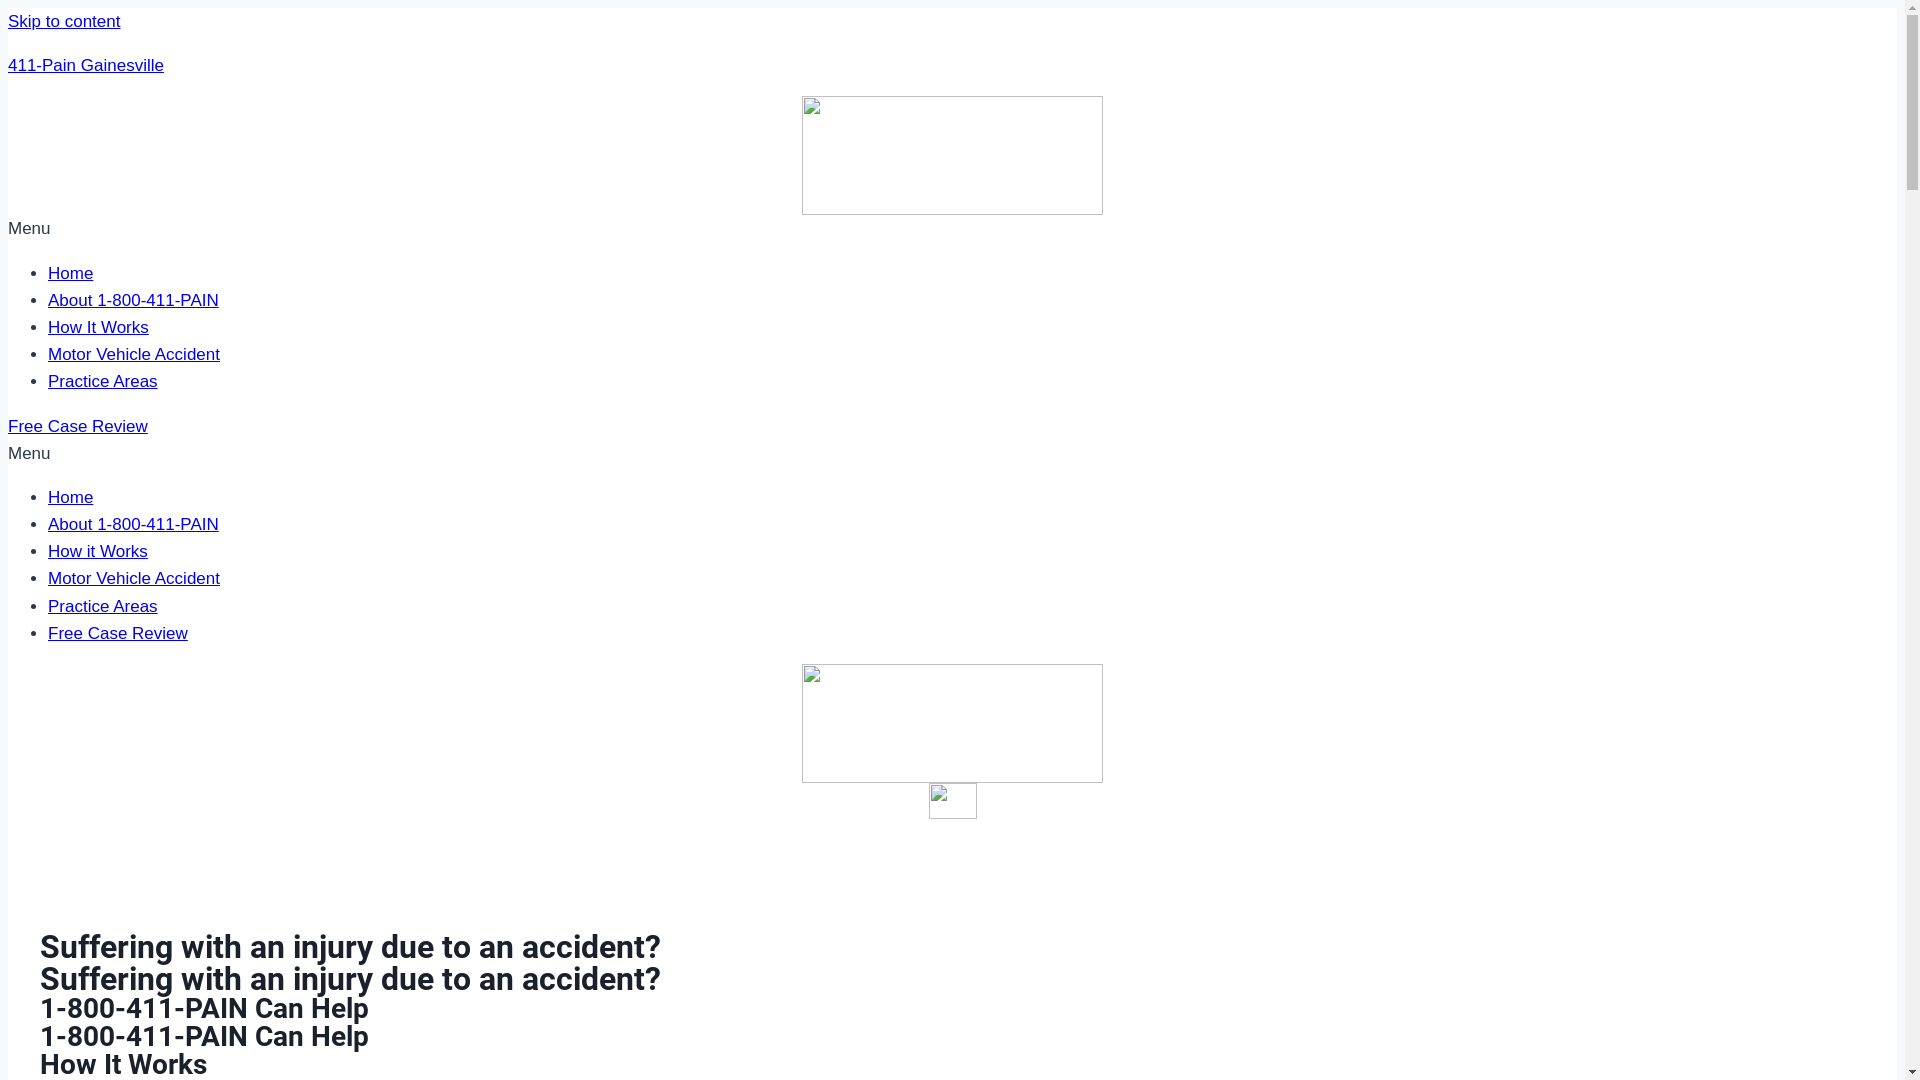 Image resolution: width=1920 pixels, height=1080 pixels. I want to click on Home, so click(70, 498).